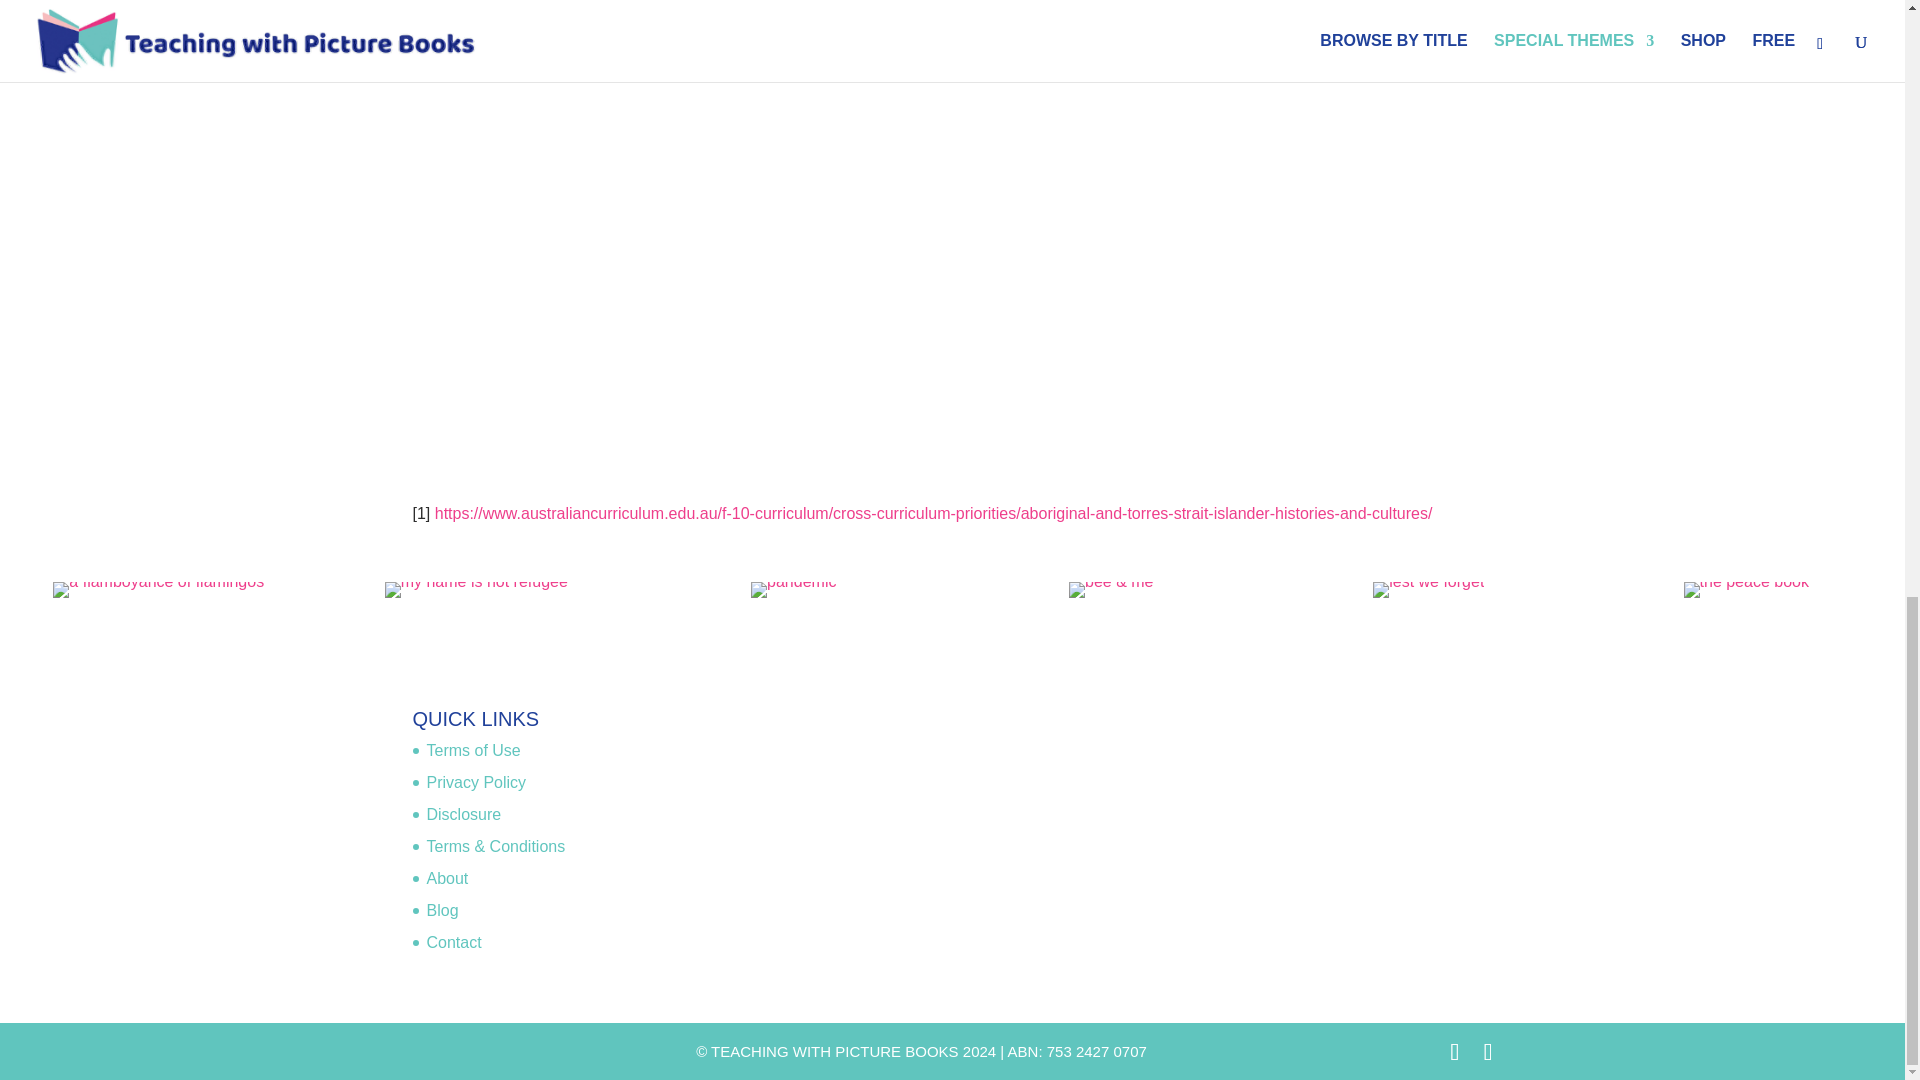  Describe the element at coordinates (473, 750) in the screenshot. I see `Terms of Use` at that location.